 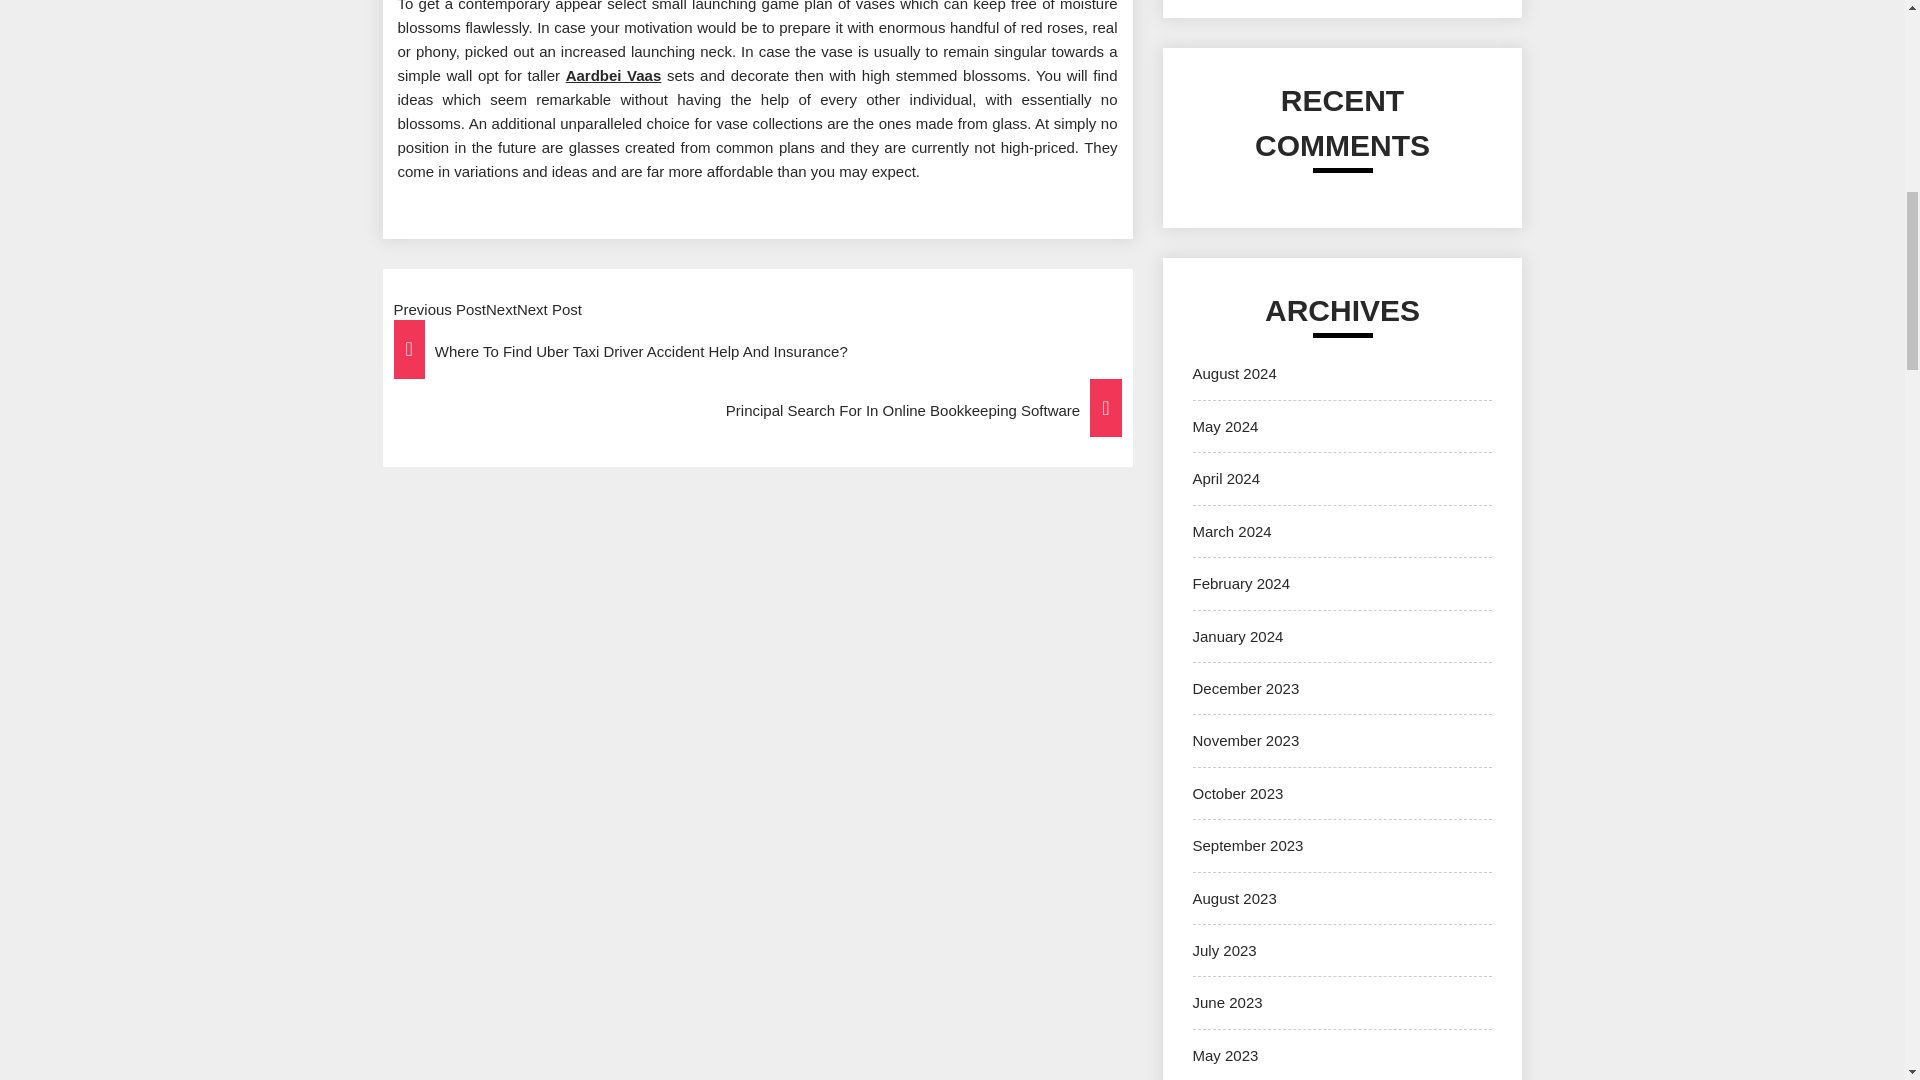 What do you see at coordinates (1248, 846) in the screenshot?
I see `September 2023` at bounding box center [1248, 846].